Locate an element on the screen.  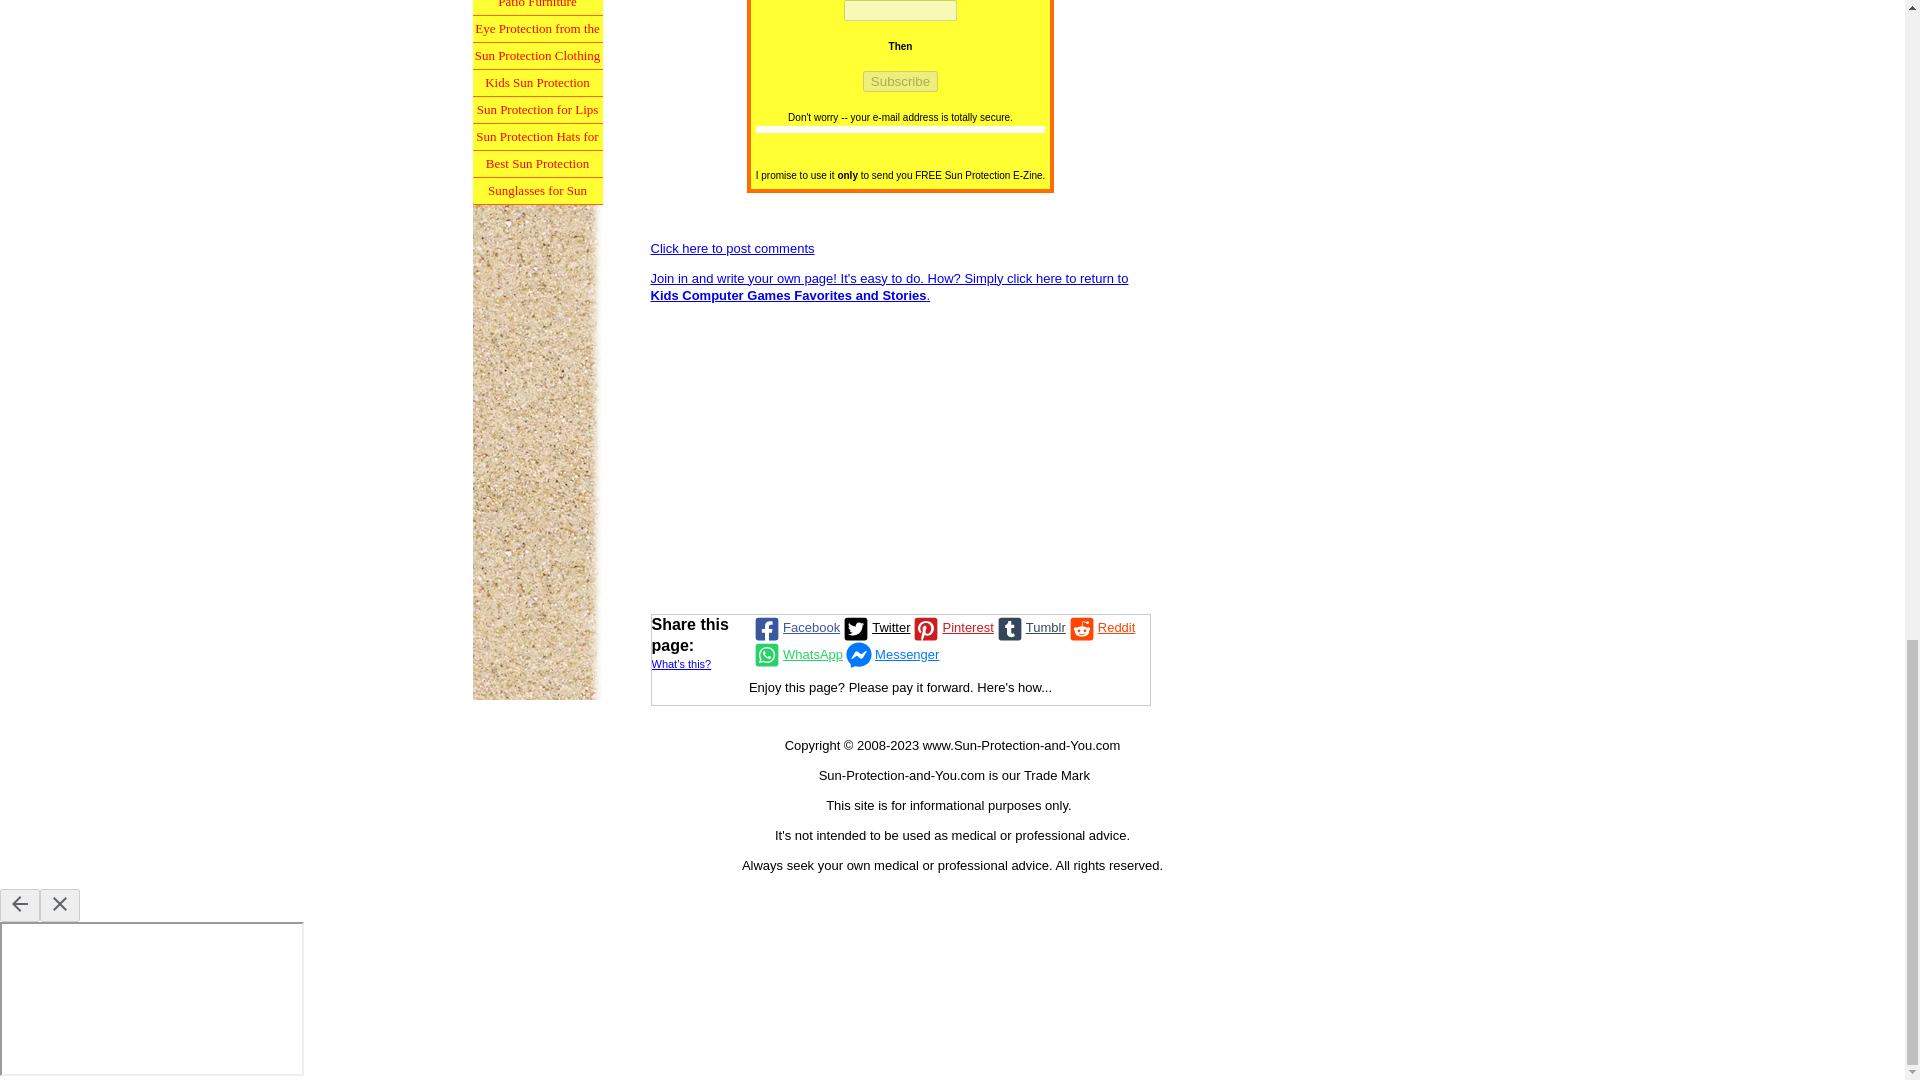
Pinterest is located at coordinates (951, 628).